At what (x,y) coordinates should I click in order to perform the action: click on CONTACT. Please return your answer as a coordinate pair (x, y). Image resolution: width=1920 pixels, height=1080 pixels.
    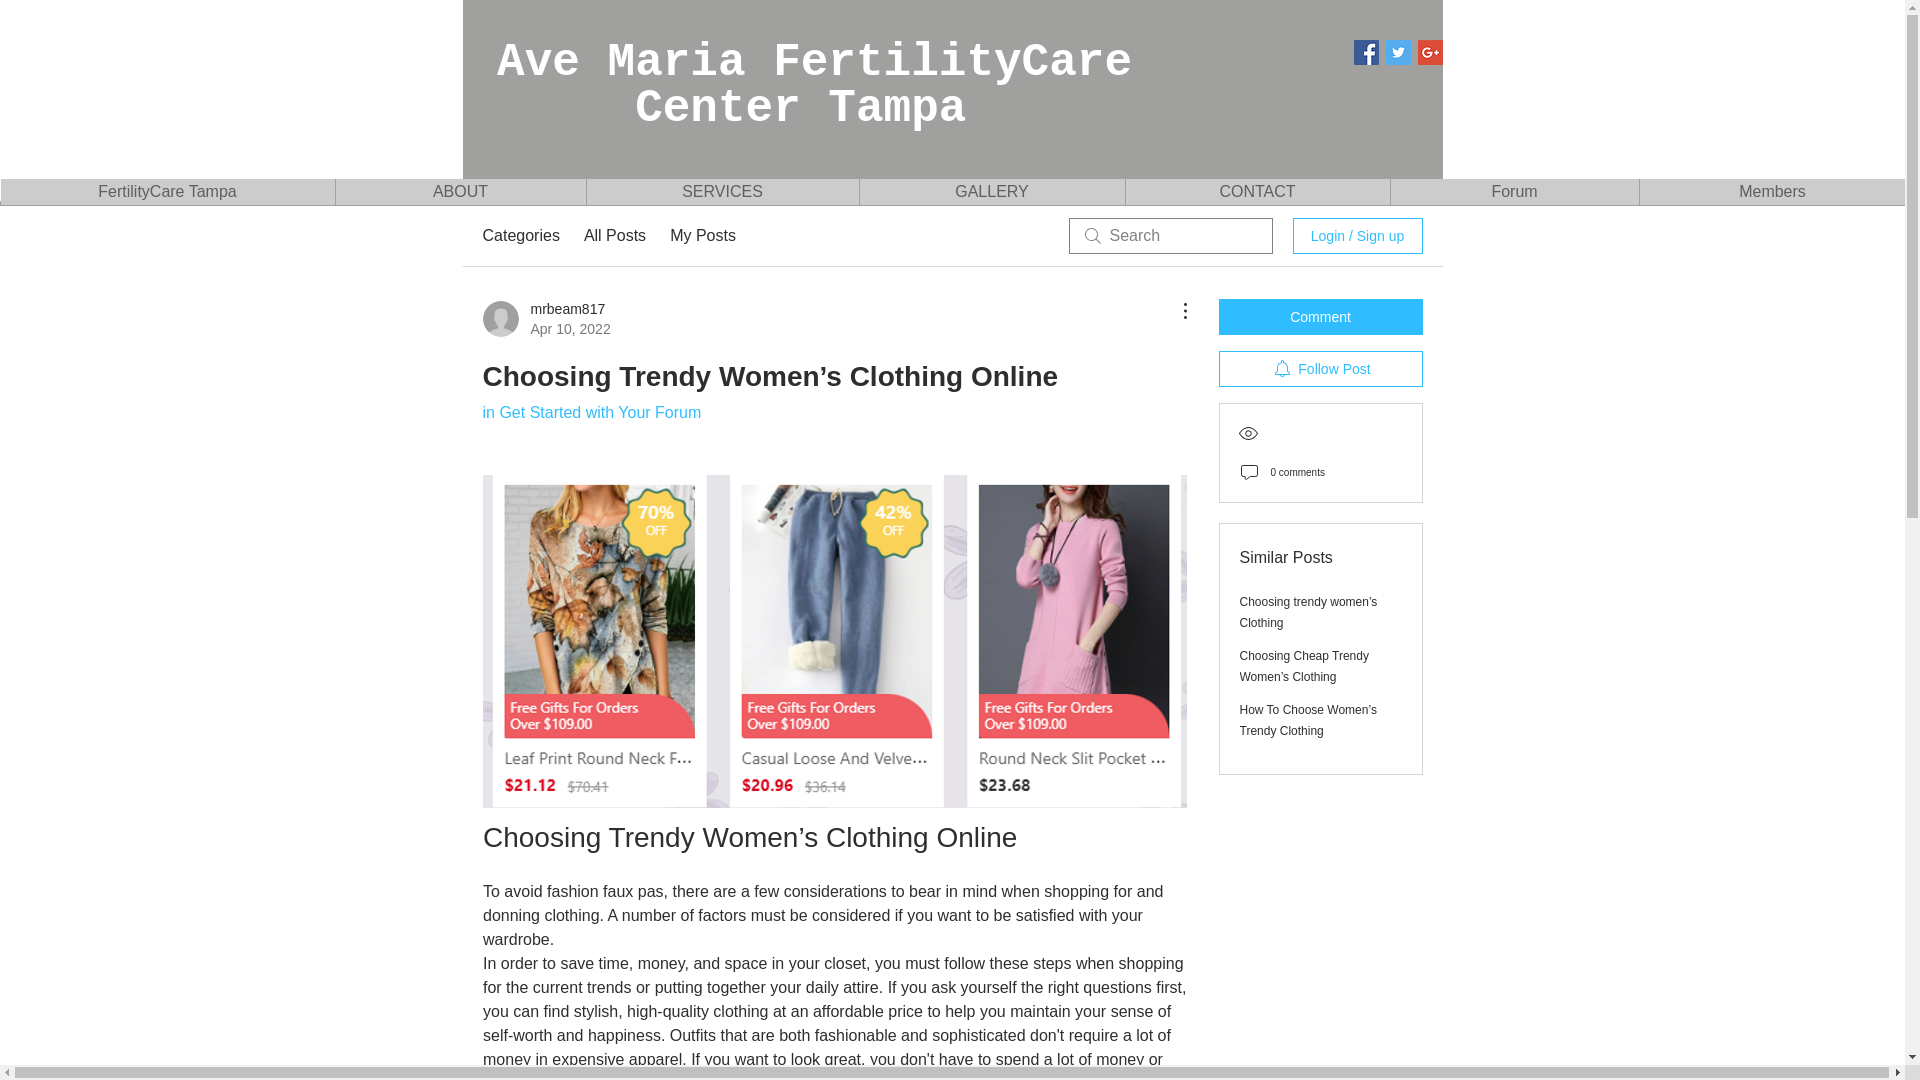
    Looking at the image, I should click on (1256, 192).